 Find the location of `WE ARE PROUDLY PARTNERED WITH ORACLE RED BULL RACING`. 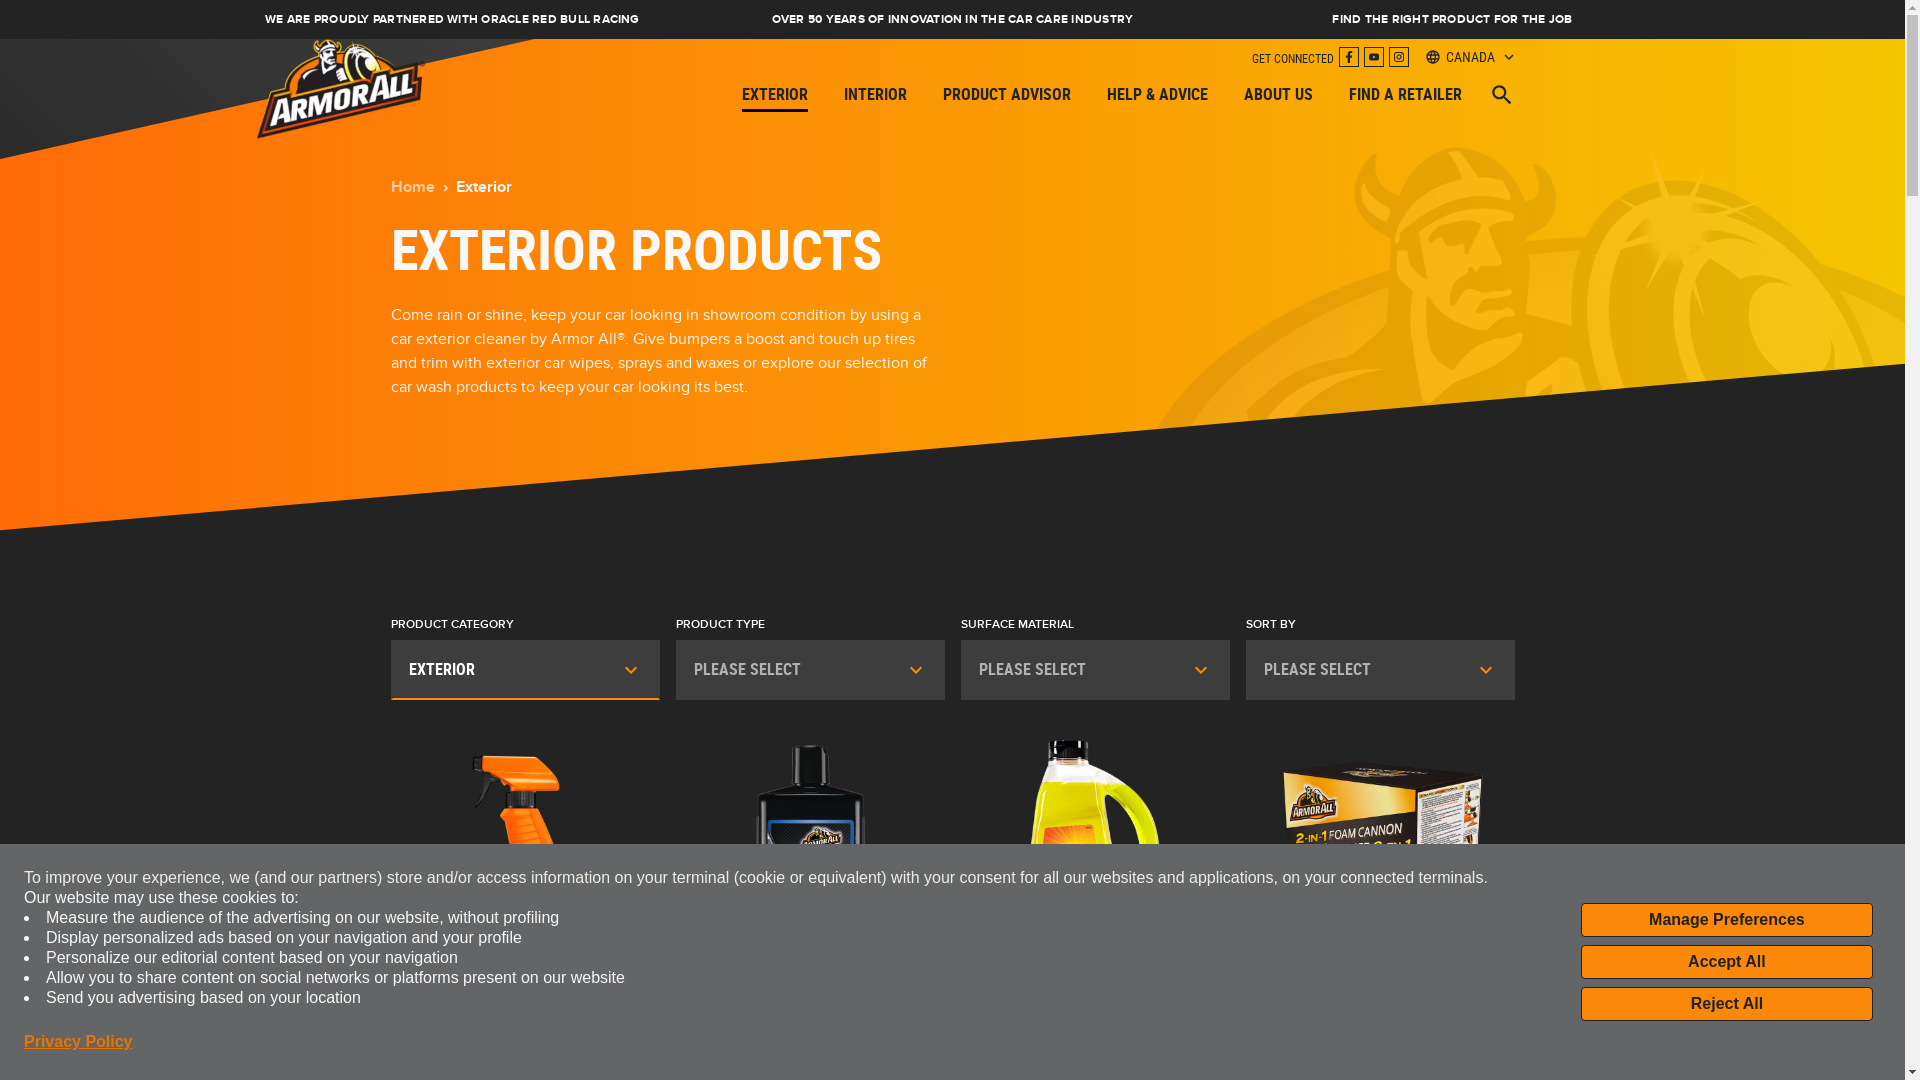

WE ARE PROUDLY PARTNERED WITH ORACLE RED BULL RACING is located at coordinates (452, 20).